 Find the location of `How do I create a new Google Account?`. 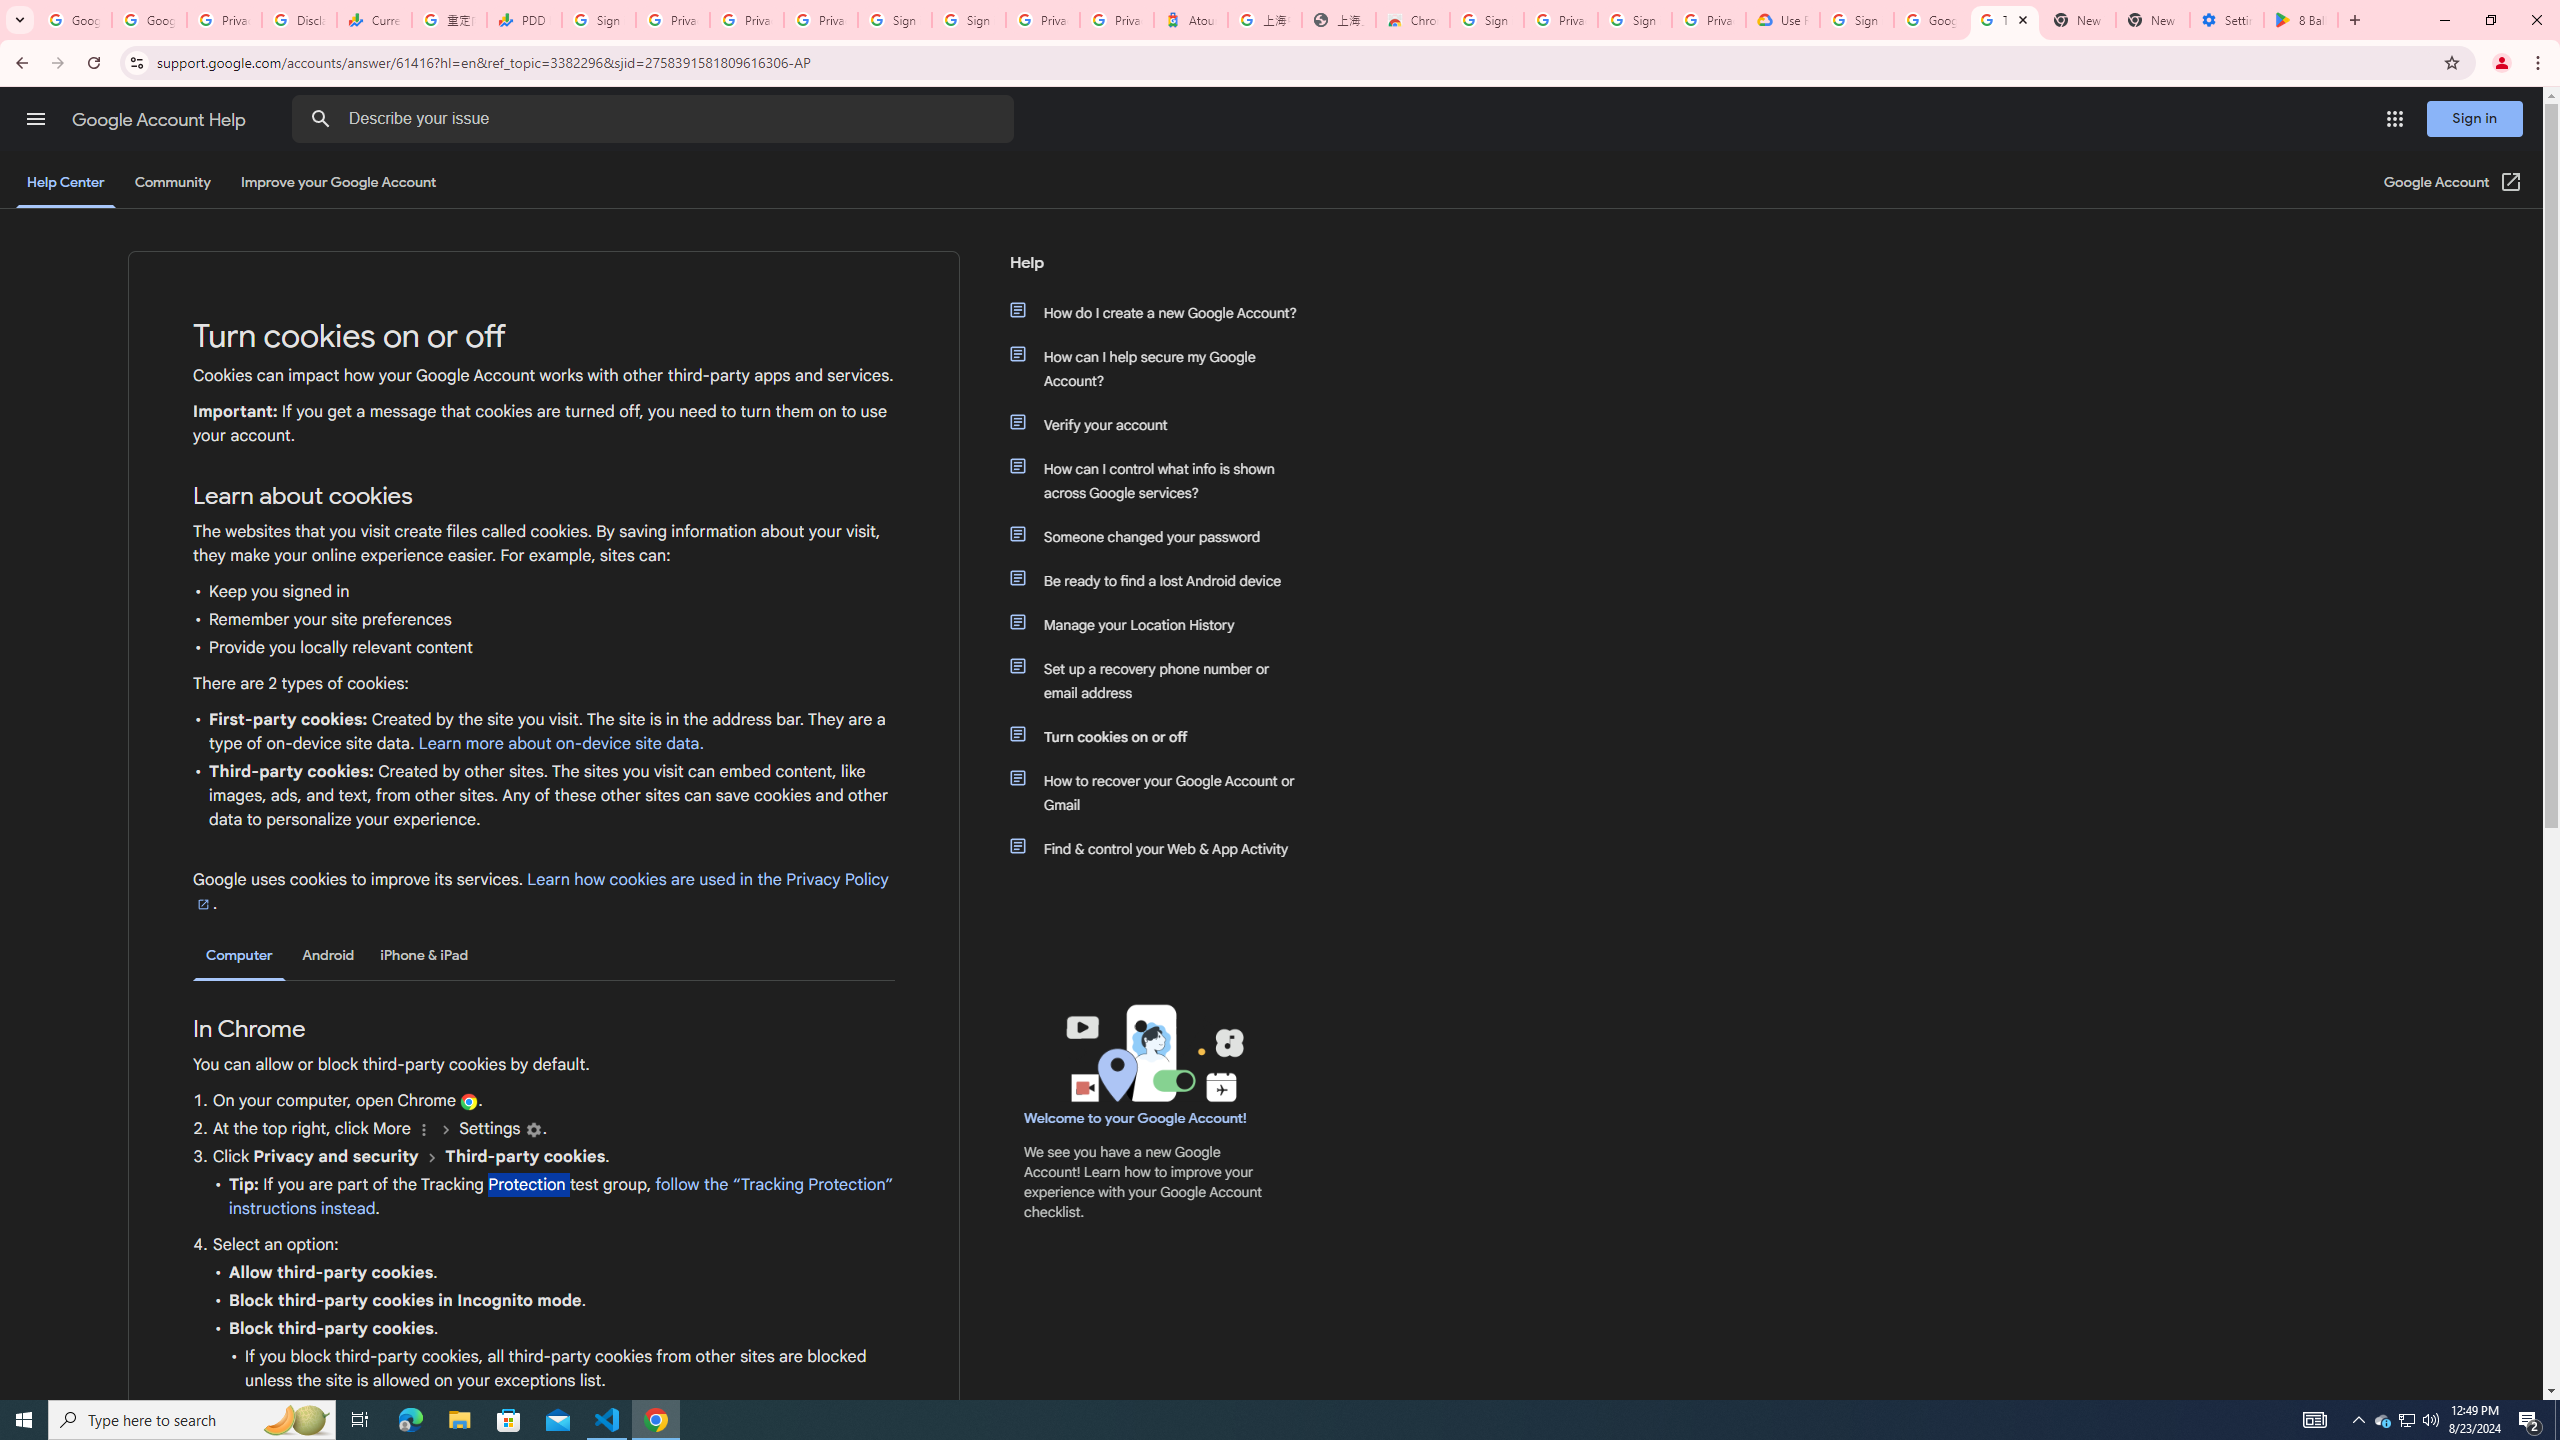

How do I create a new Google Account? is located at coordinates (1163, 312).